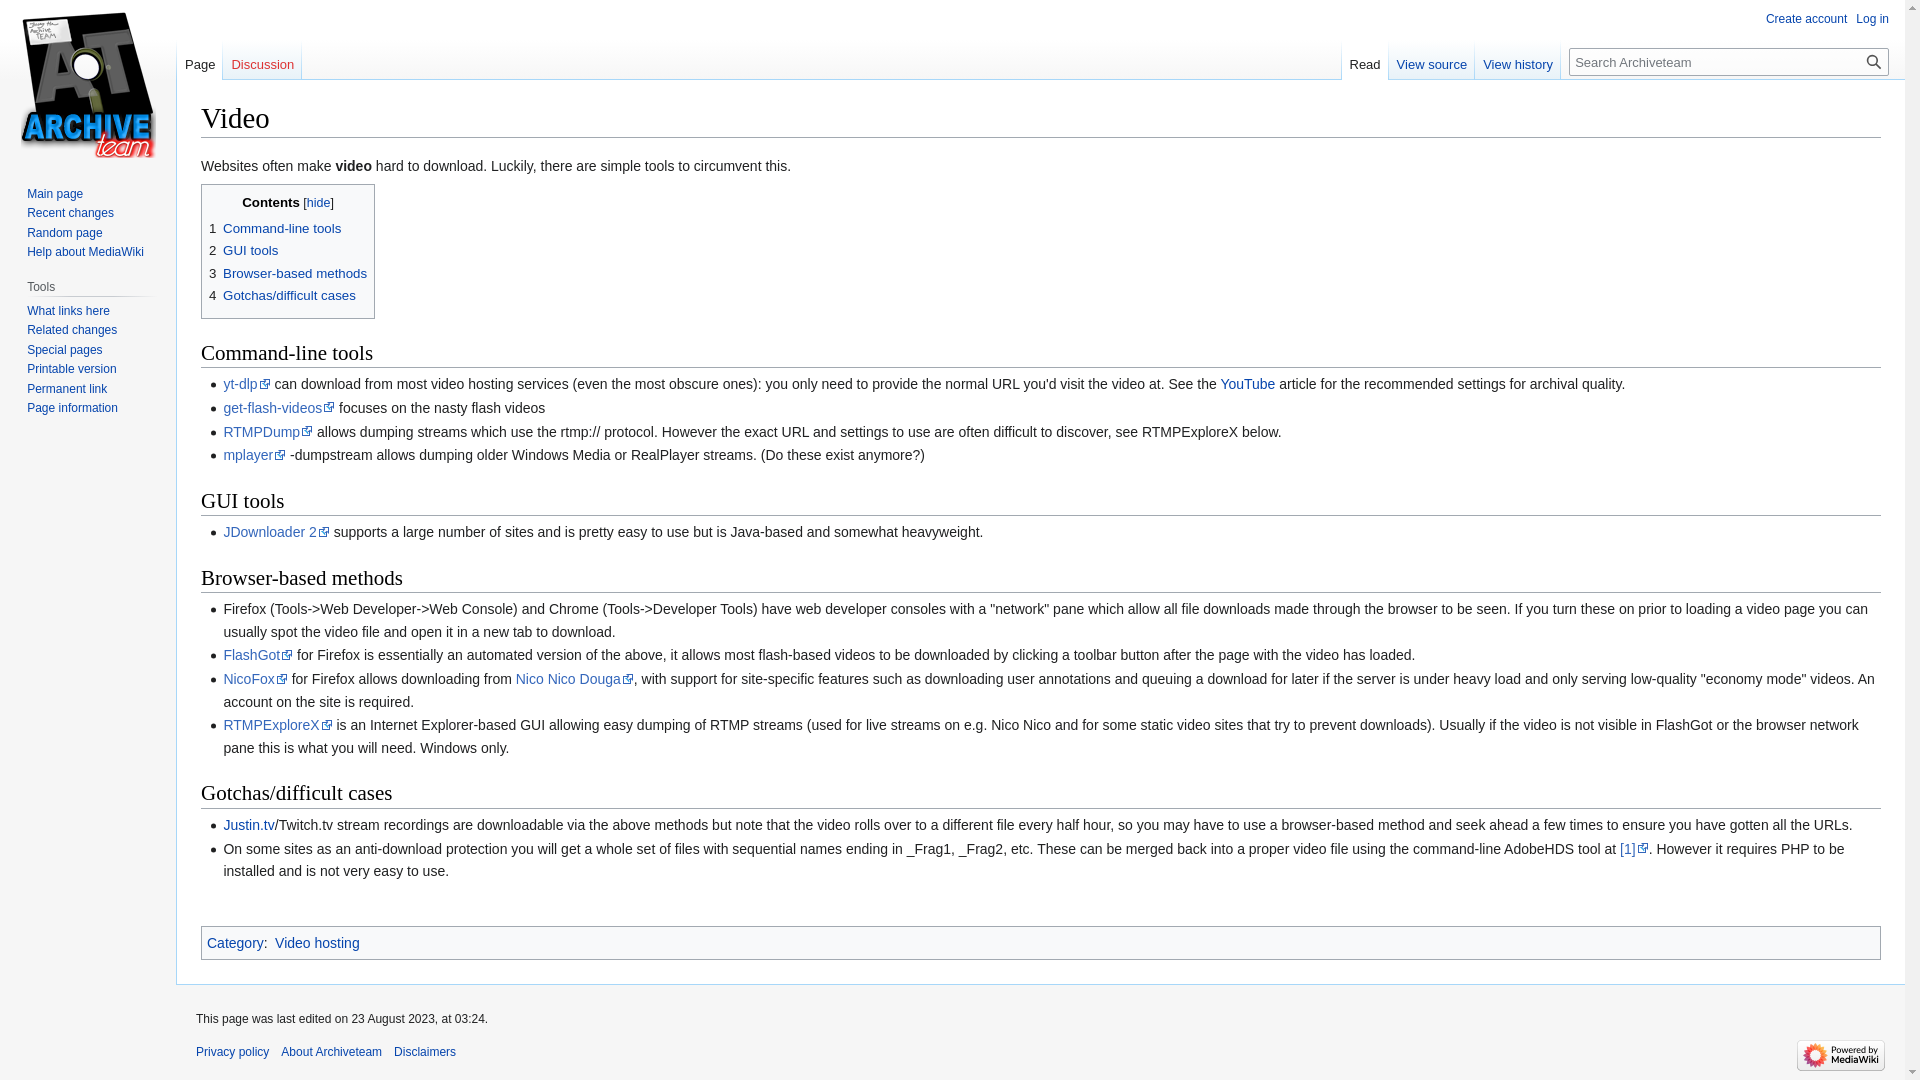 The width and height of the screenshot is (1920, 1080). What do you see at coordinates (236, 943) in the screenshot?
I see `Special:Categories` at bounding box center [236, 943].